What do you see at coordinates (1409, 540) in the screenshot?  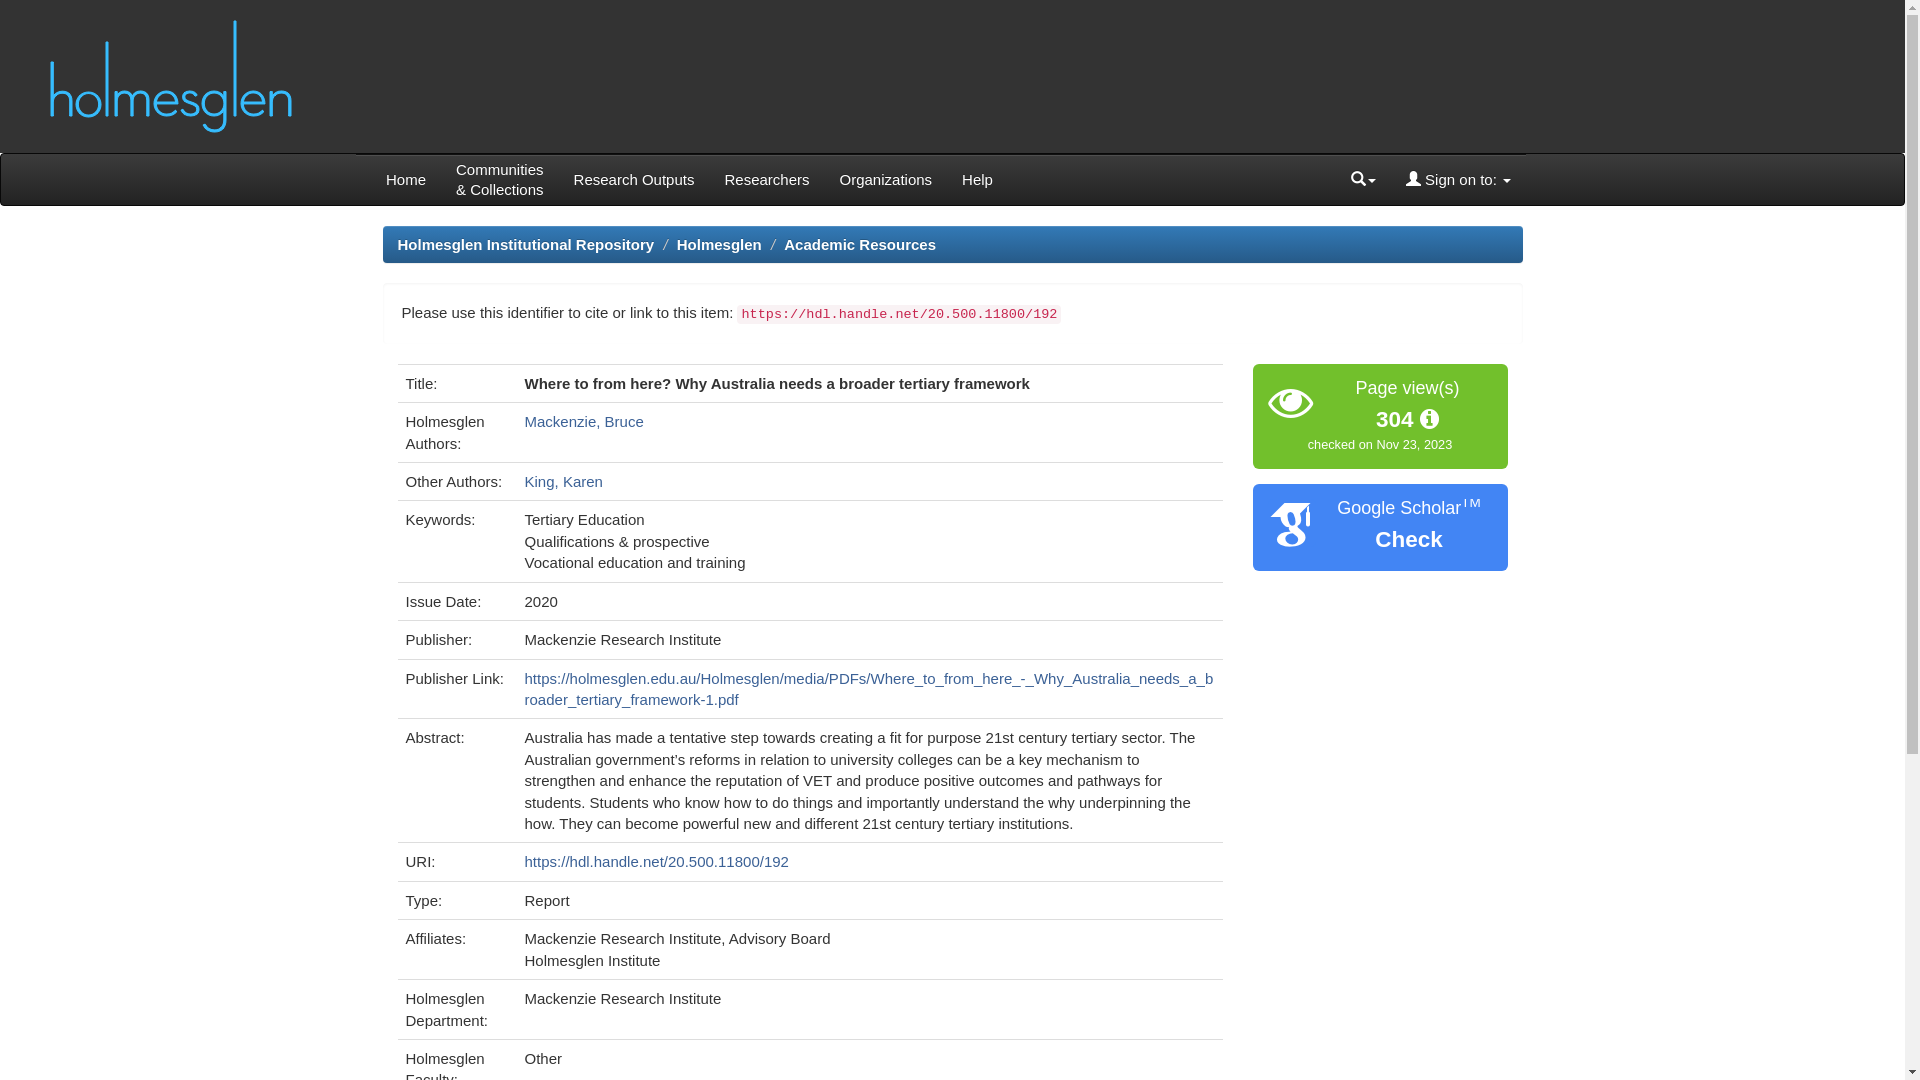 I see `Check` at bounding box center [1409, 540].